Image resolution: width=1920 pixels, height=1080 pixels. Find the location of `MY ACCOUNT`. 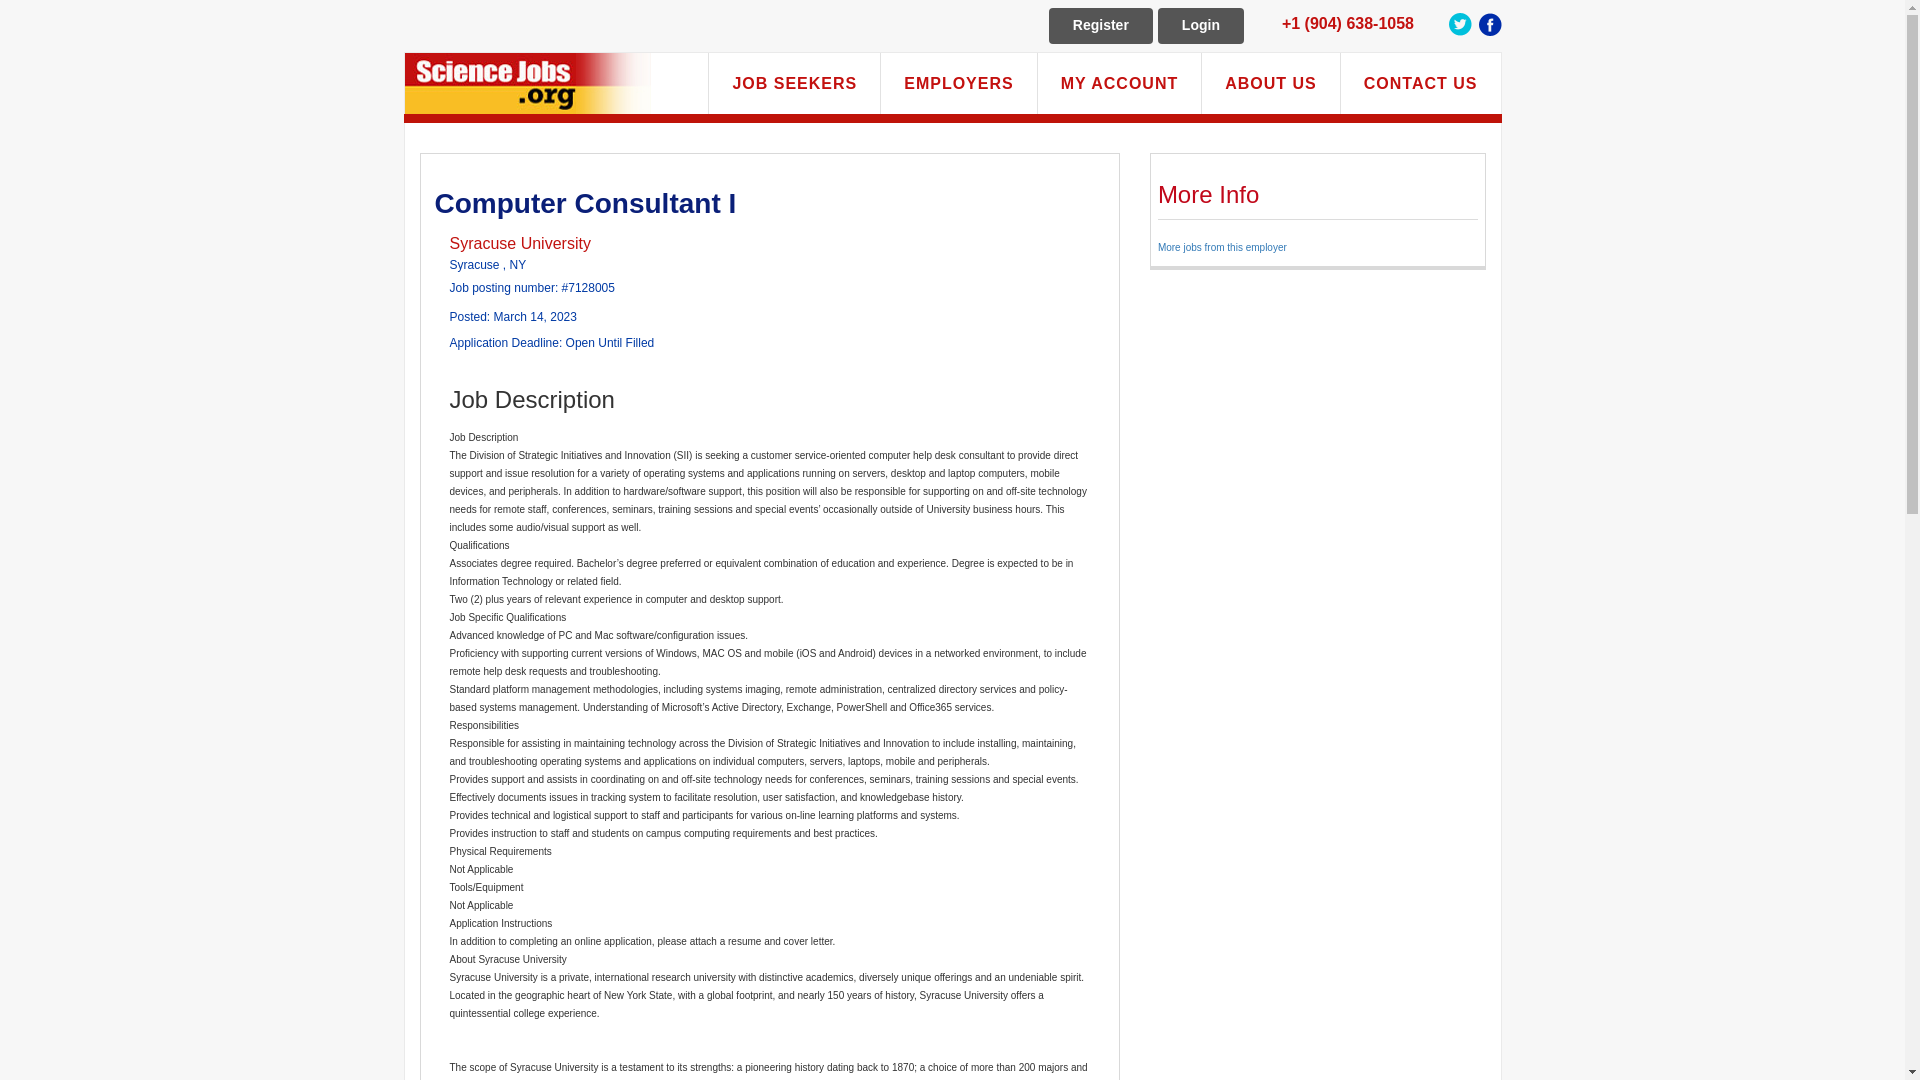

MY ACCOUNT is located at coordinates (1120, 84).